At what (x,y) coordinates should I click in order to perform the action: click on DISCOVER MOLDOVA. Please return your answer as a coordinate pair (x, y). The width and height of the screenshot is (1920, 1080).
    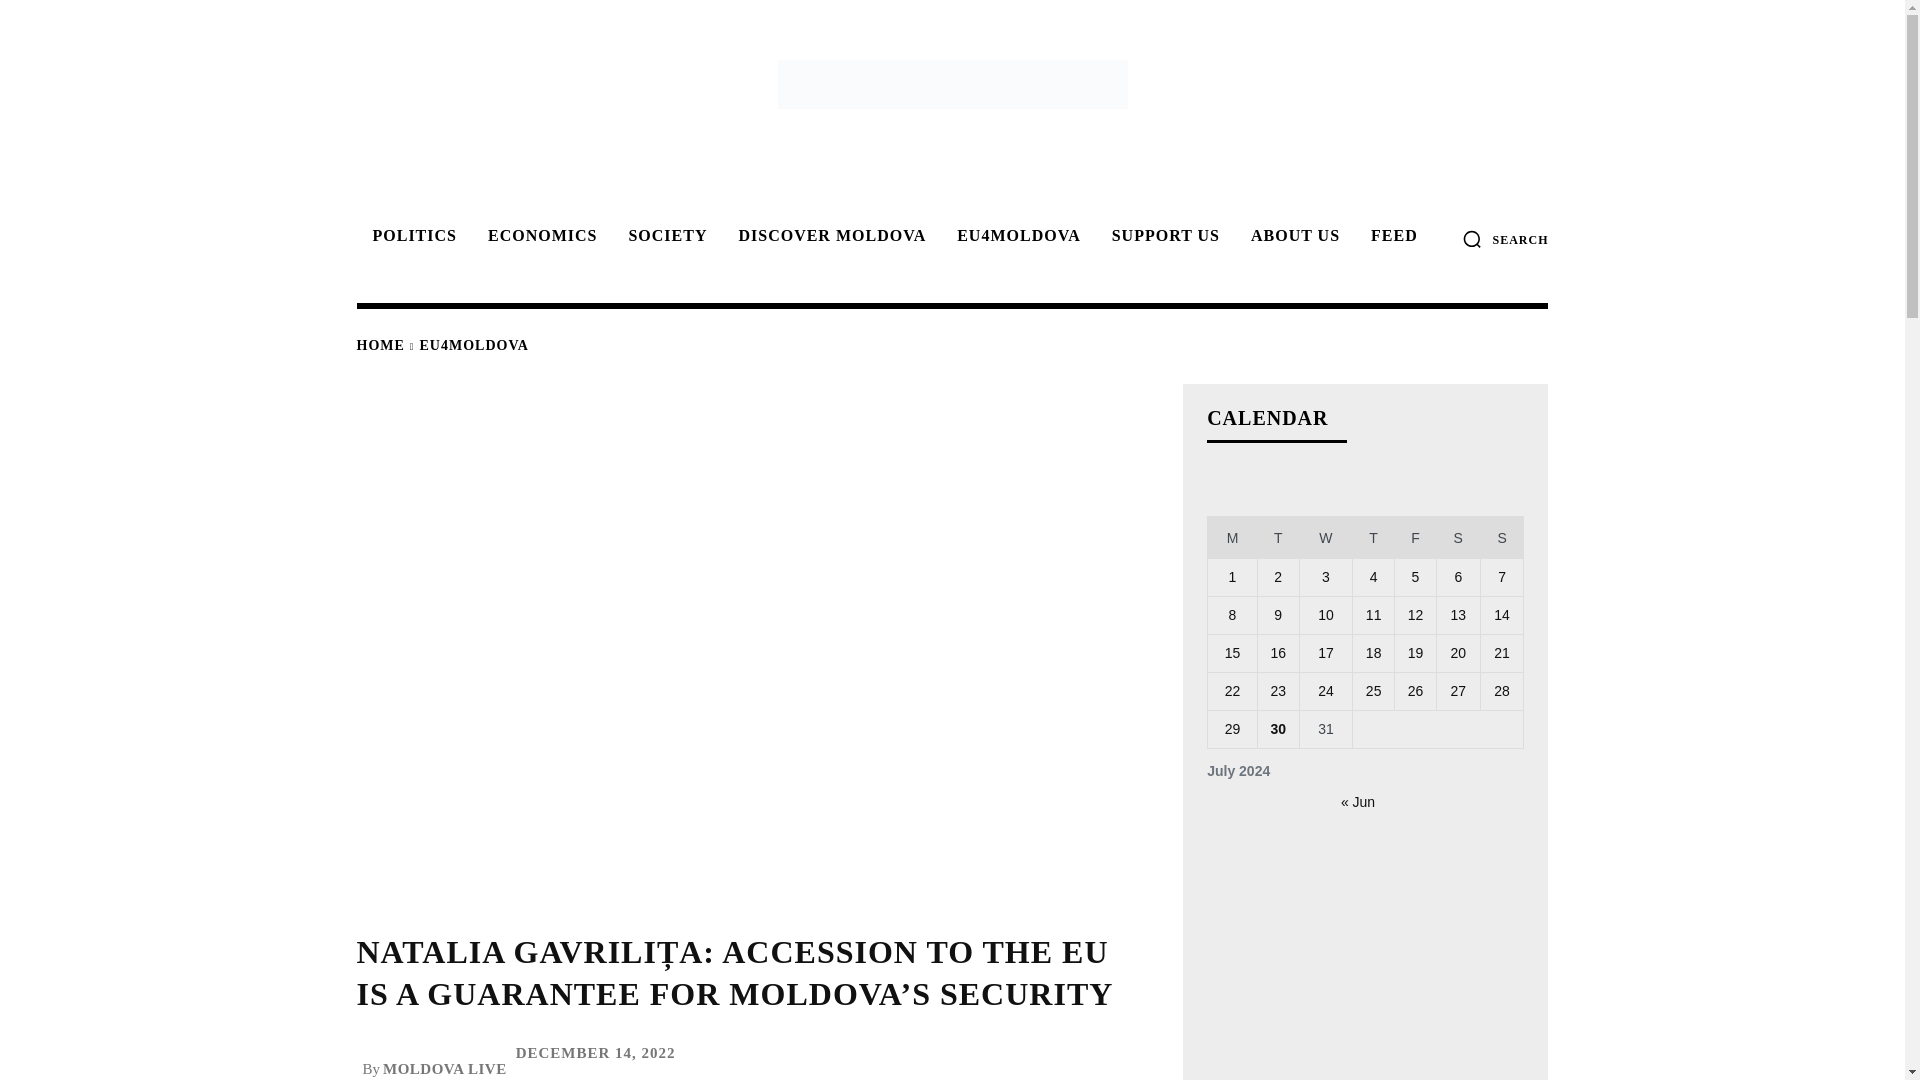
    Looking at the image, I should click on (828, 236).